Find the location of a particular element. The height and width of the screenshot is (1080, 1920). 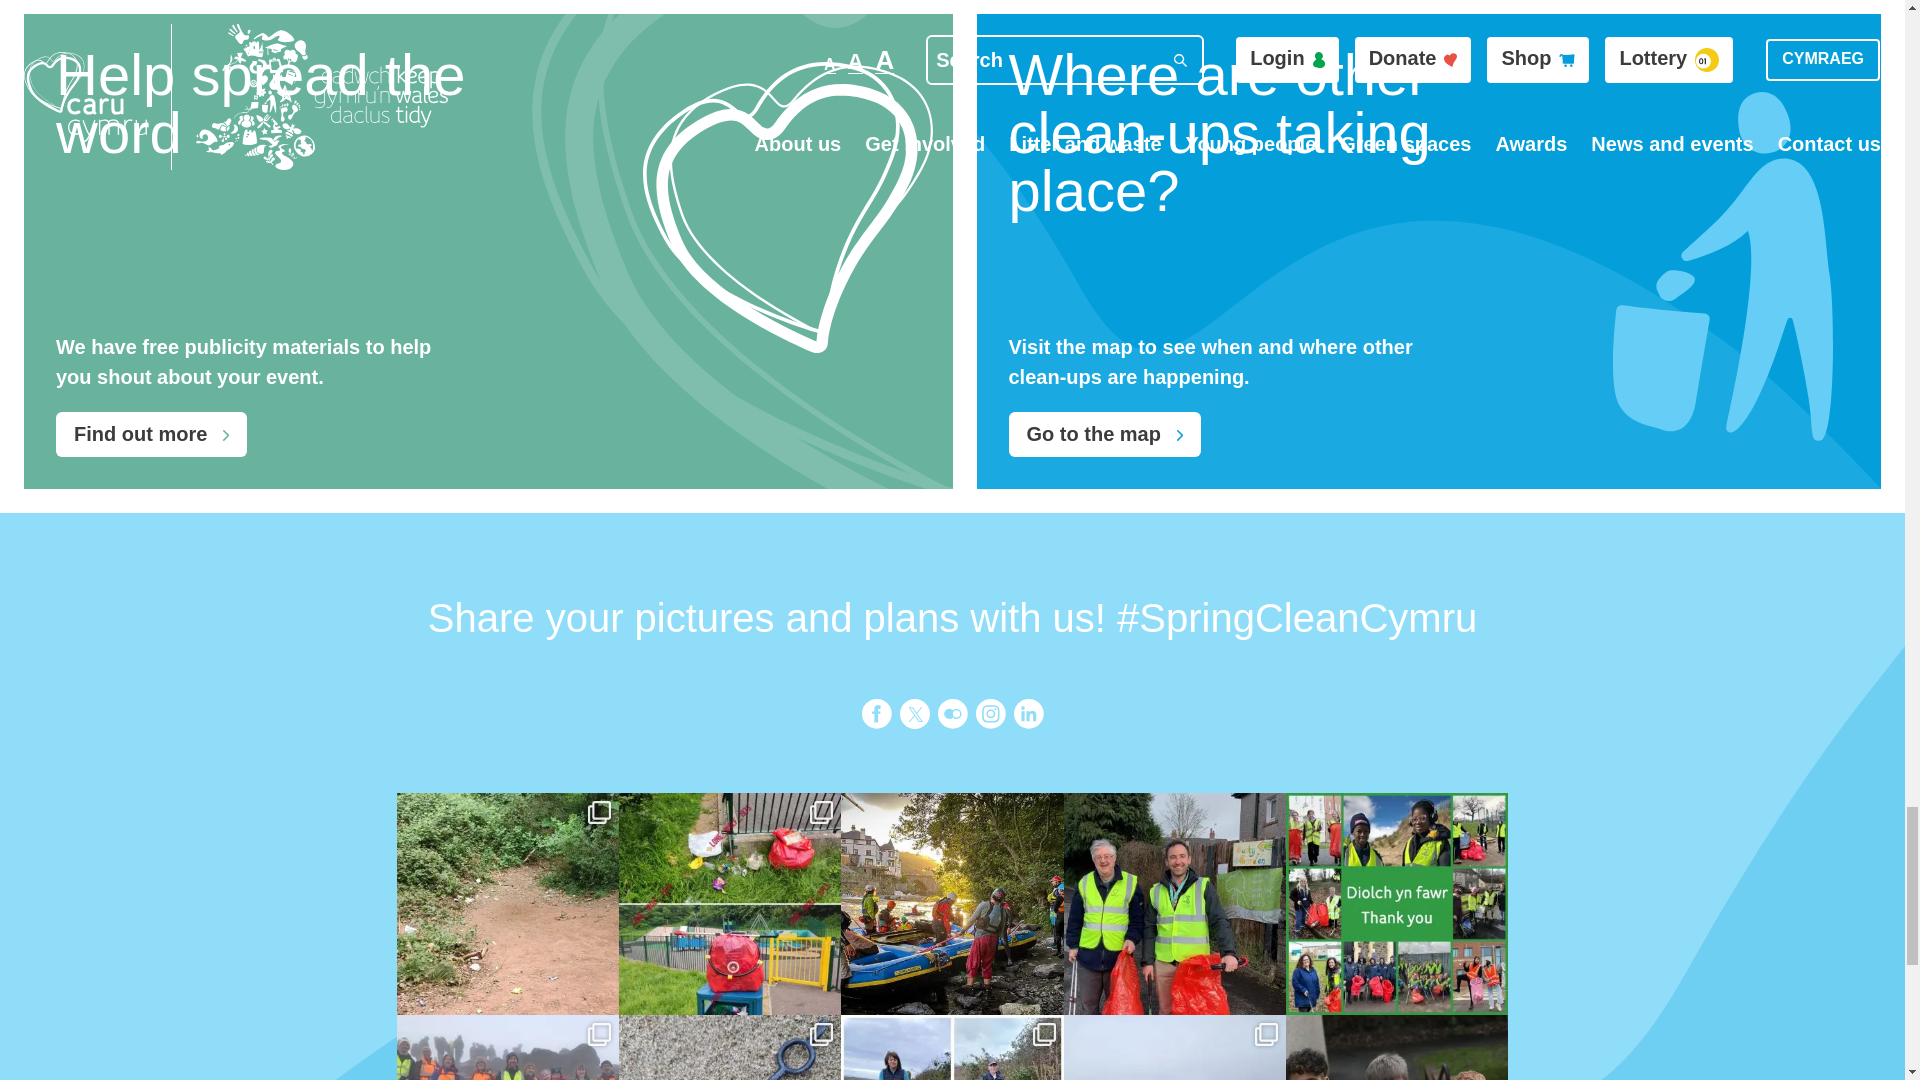

Instagram is located at coordinates (990, 714).